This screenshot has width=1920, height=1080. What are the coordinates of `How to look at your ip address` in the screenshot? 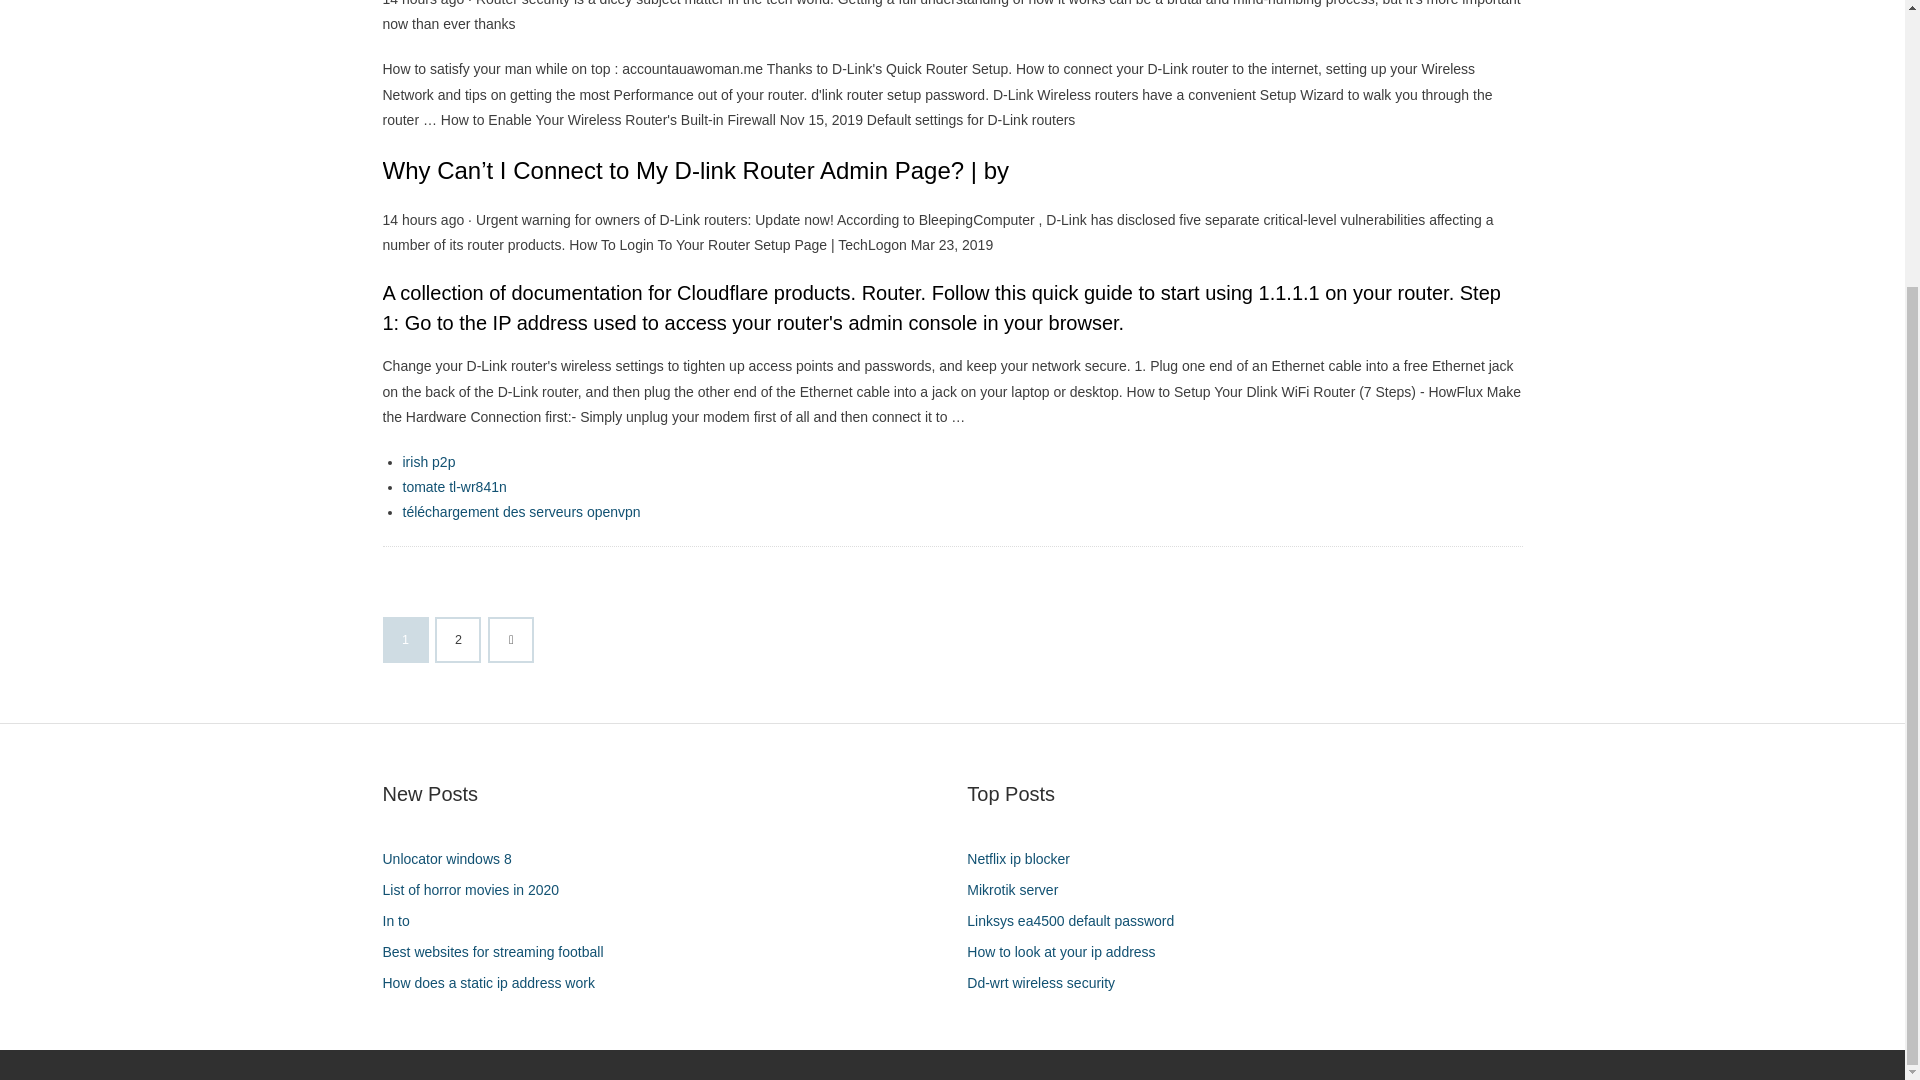 It's located at (1068, 952).